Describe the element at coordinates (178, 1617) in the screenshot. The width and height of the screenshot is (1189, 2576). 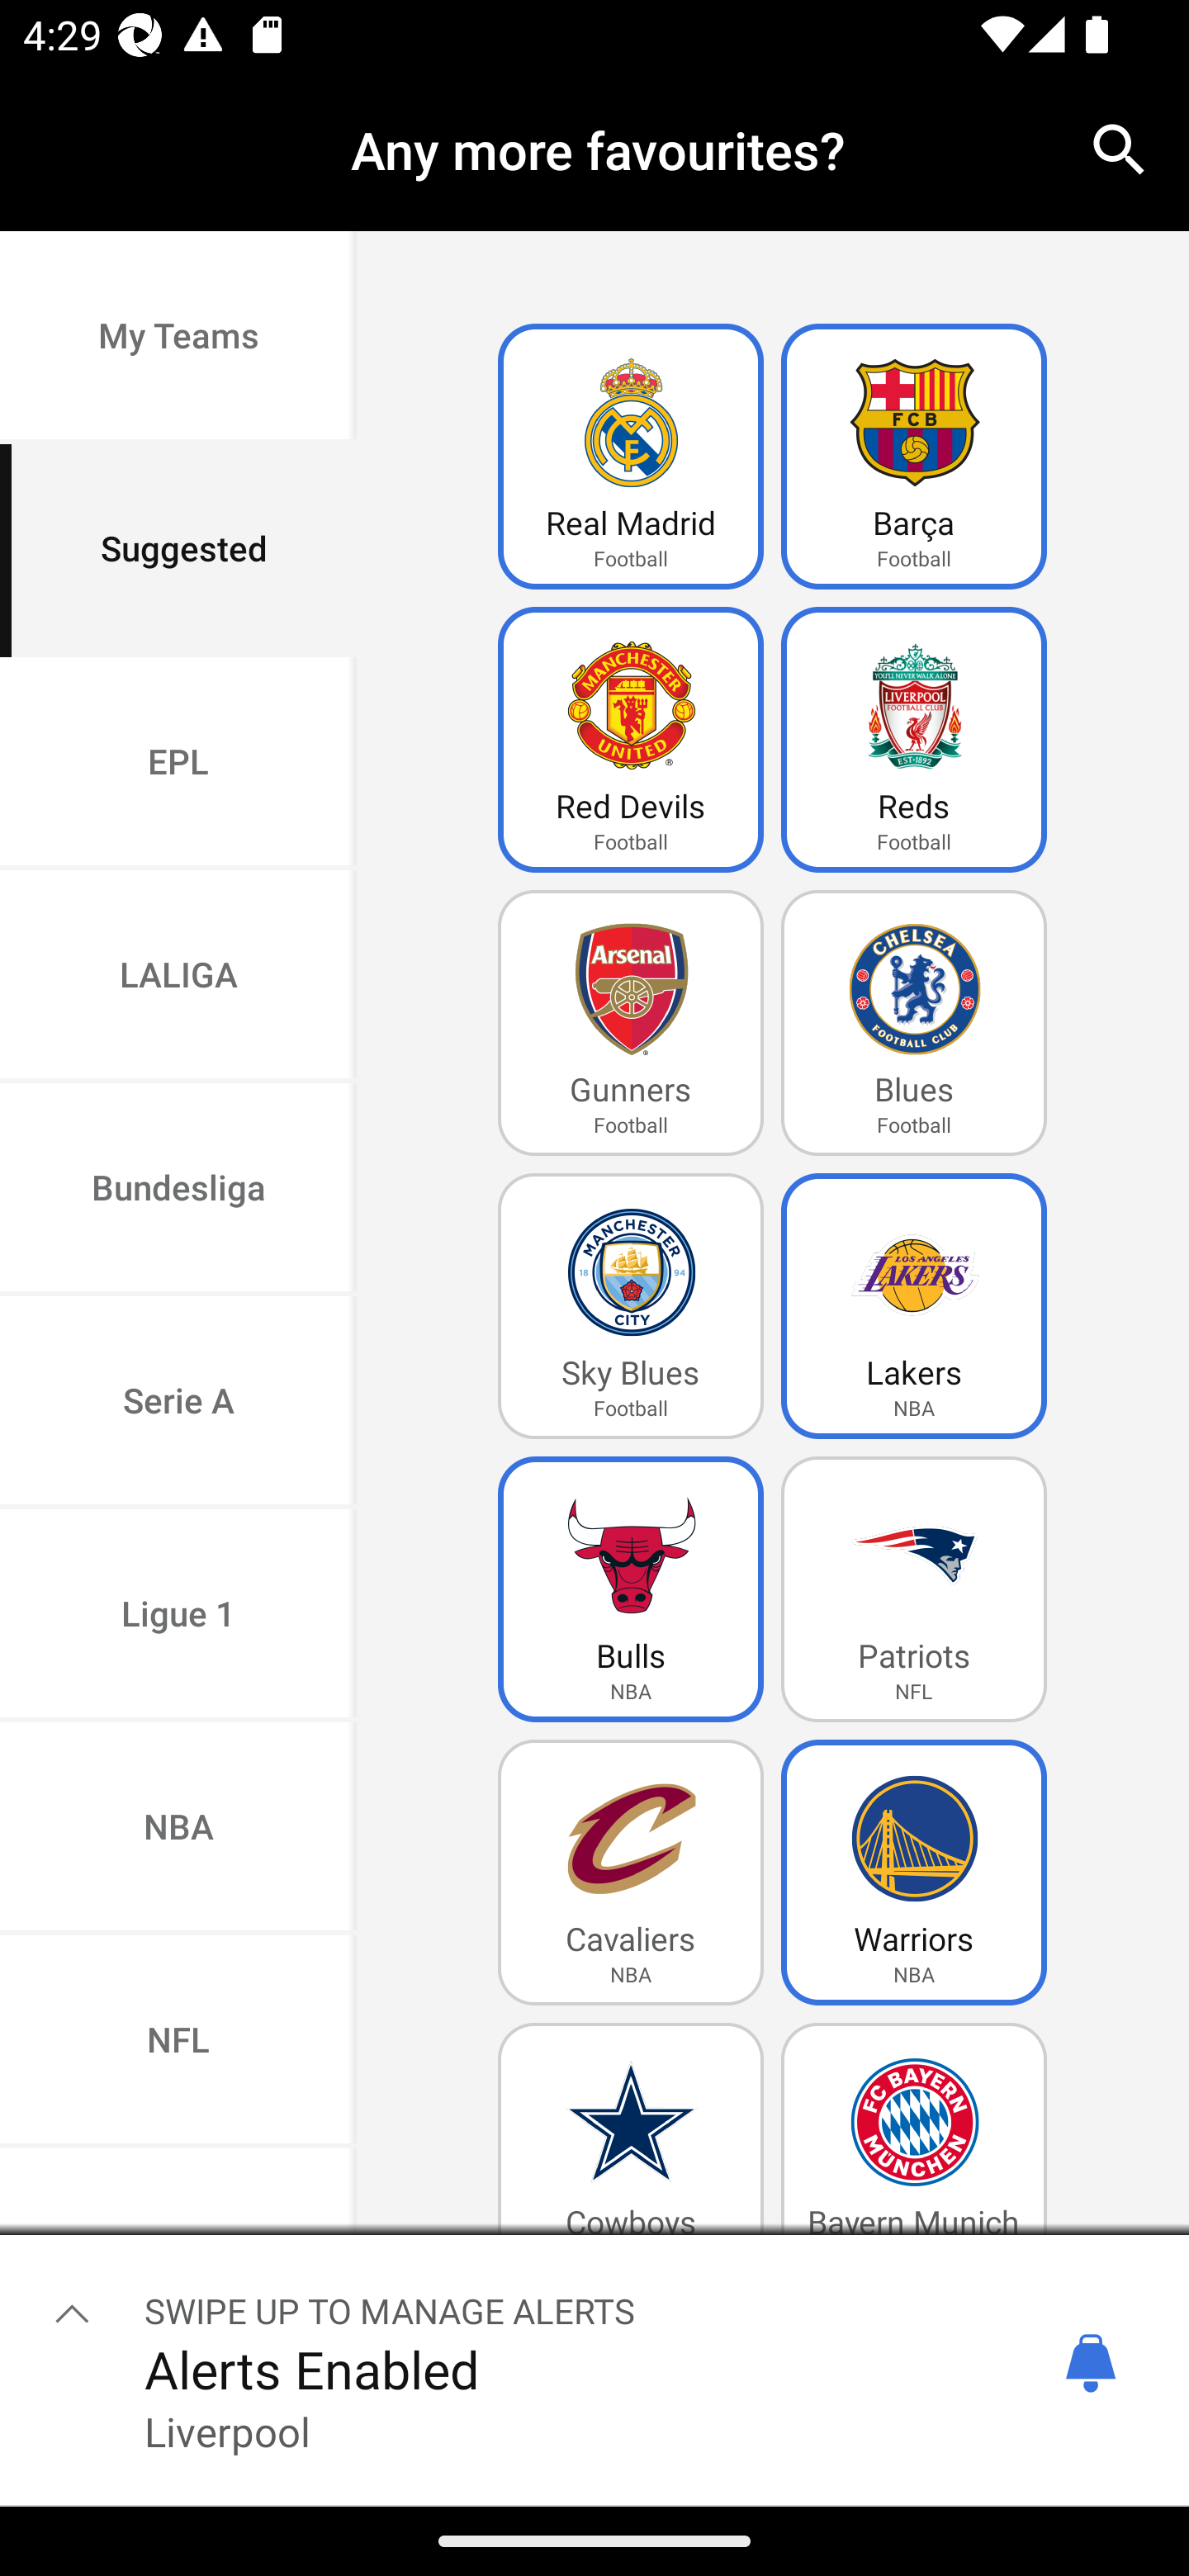
I see `Ligue 1` at that location.